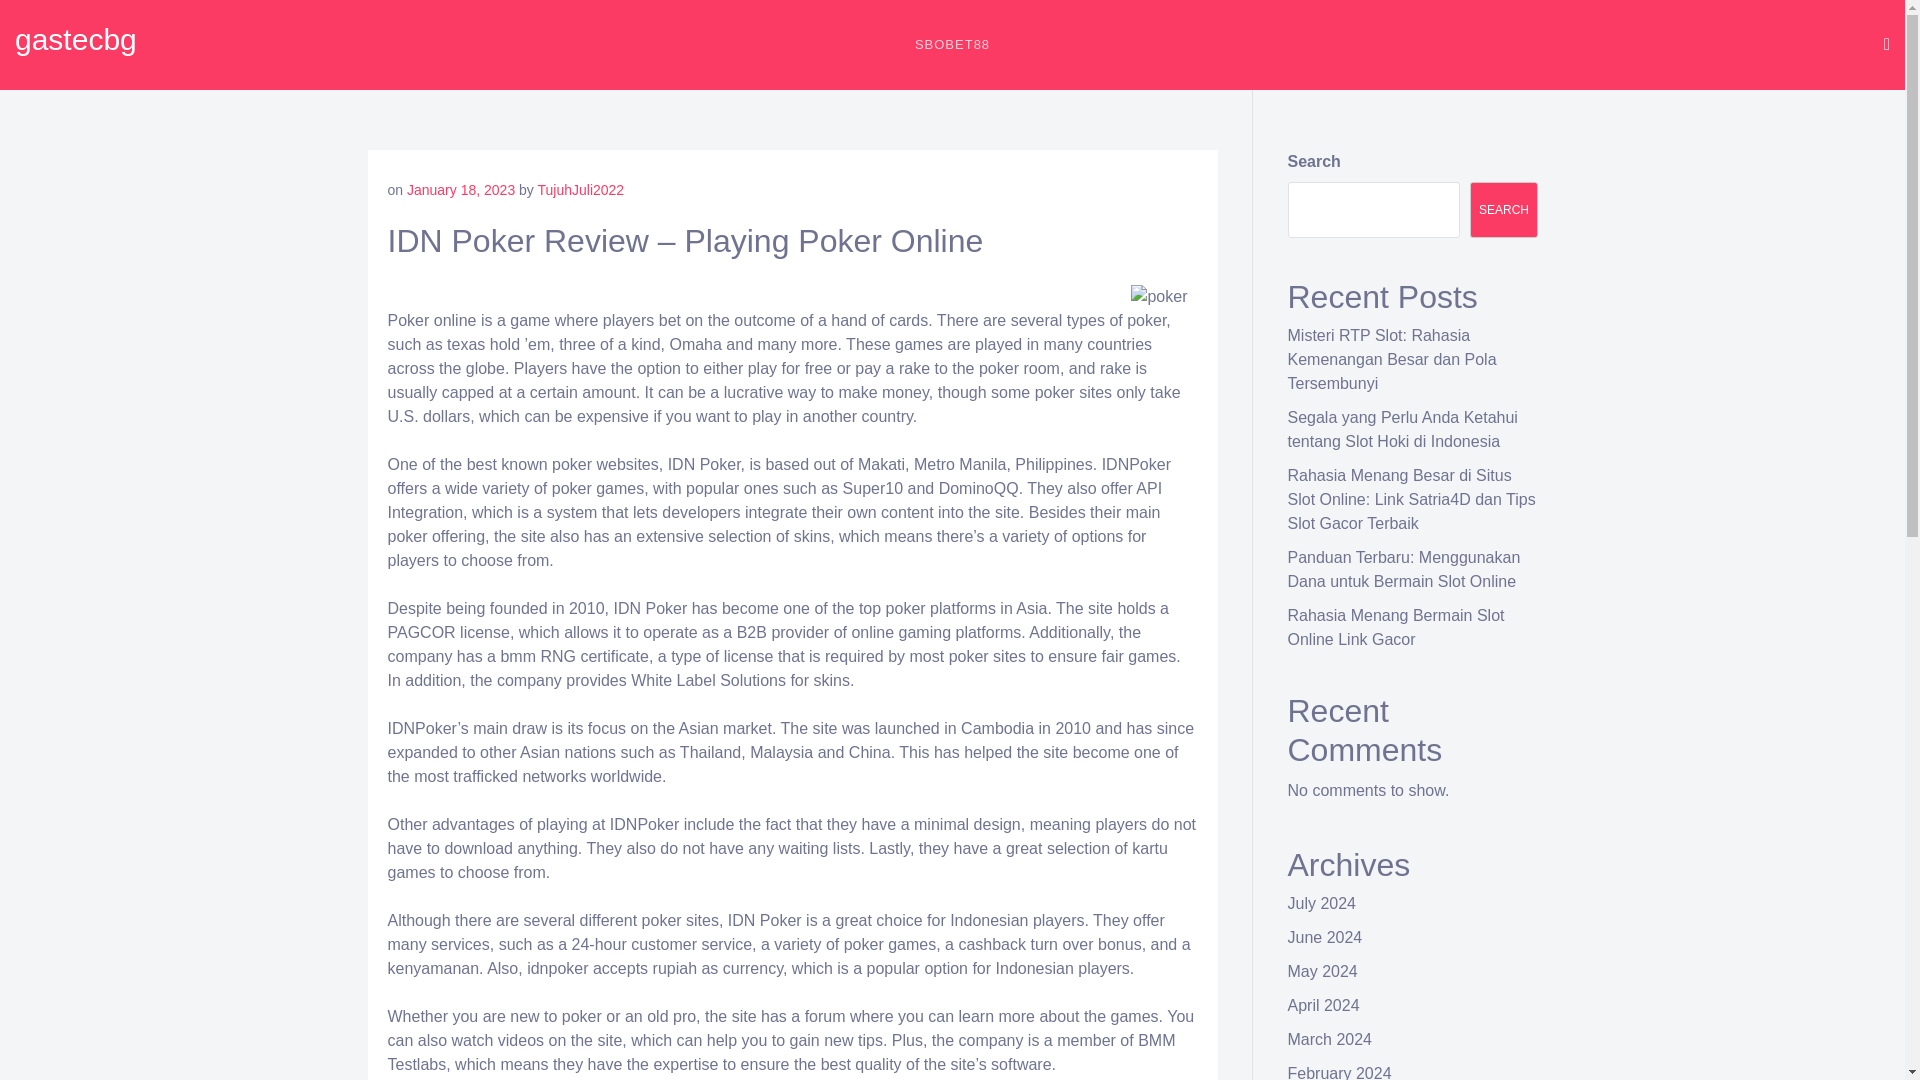 The image size is (1920, 1080). I want to click on TujuhJuli2022, so click(580, 190).